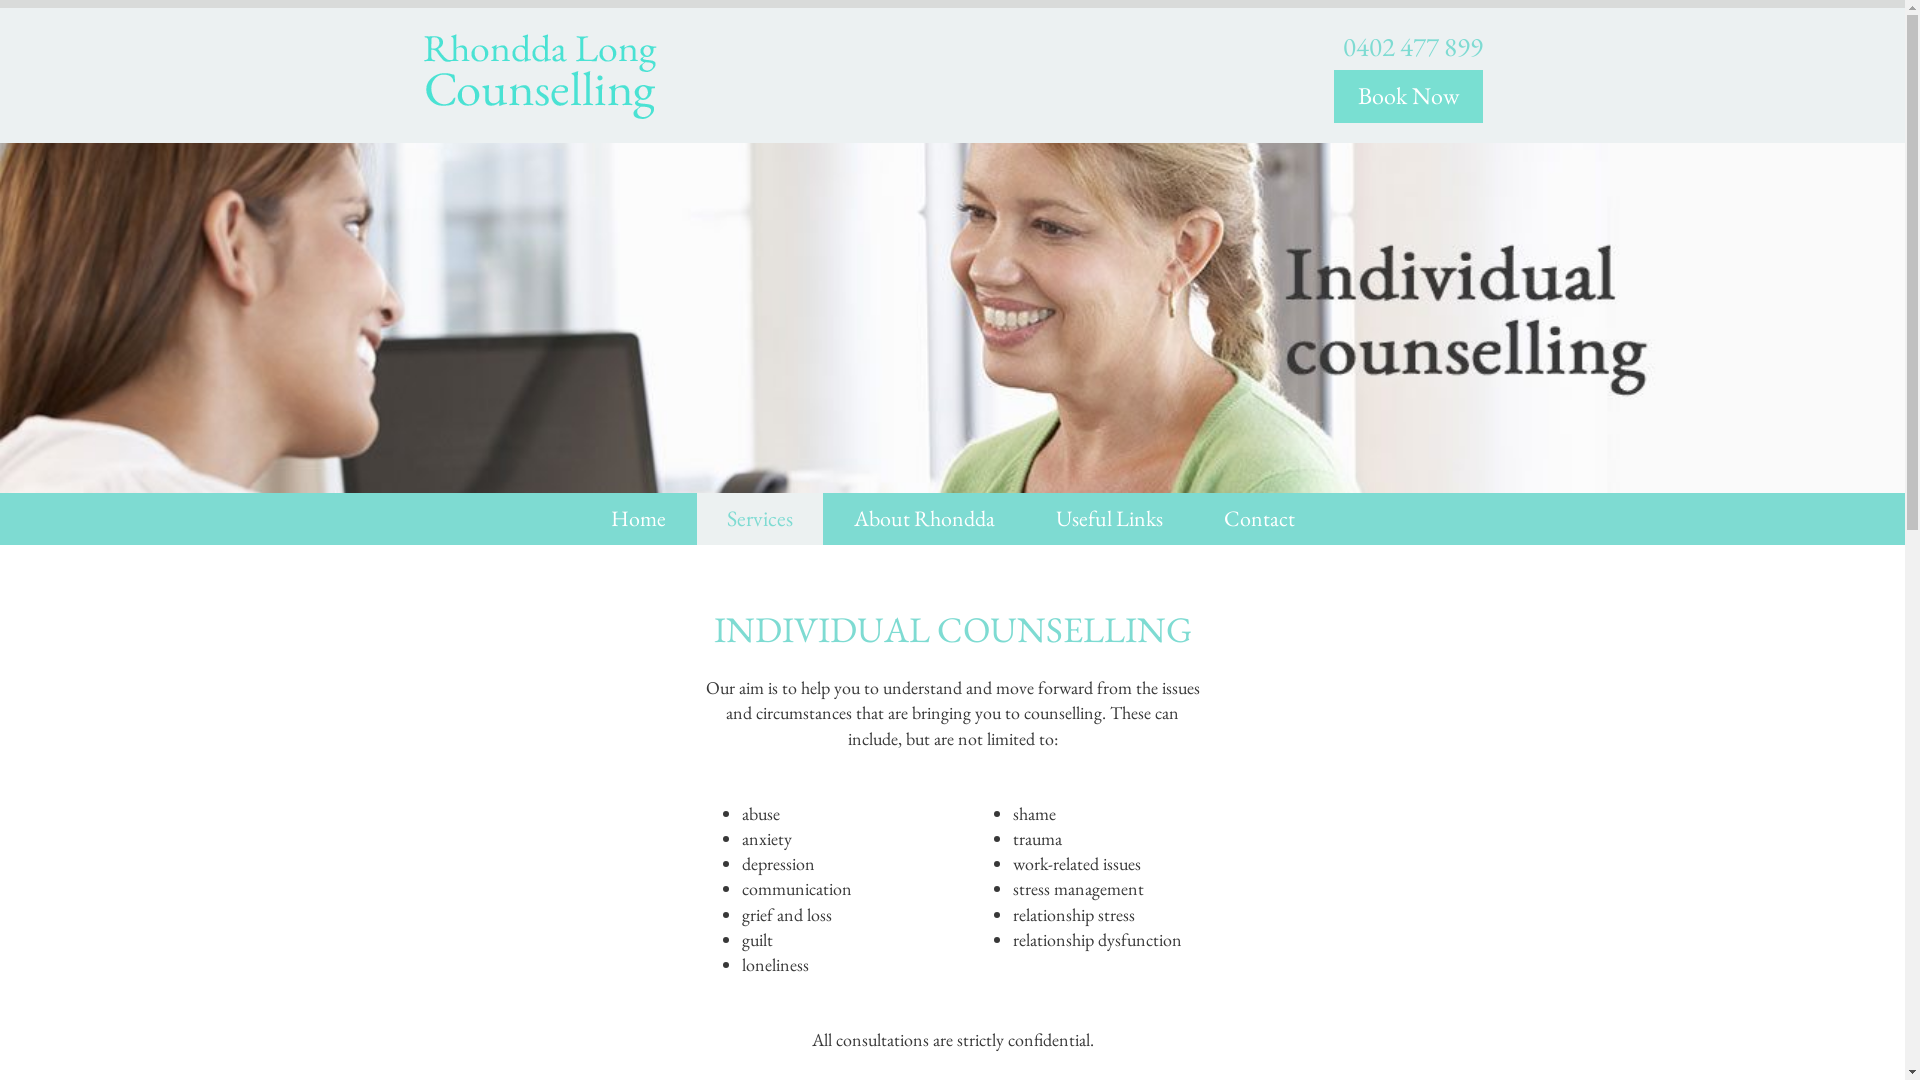 This screenshot has width=1920, height=1080. Describe the element at coordinates (924, 519) in the screenshot. I see `About Rhondda` at that location.